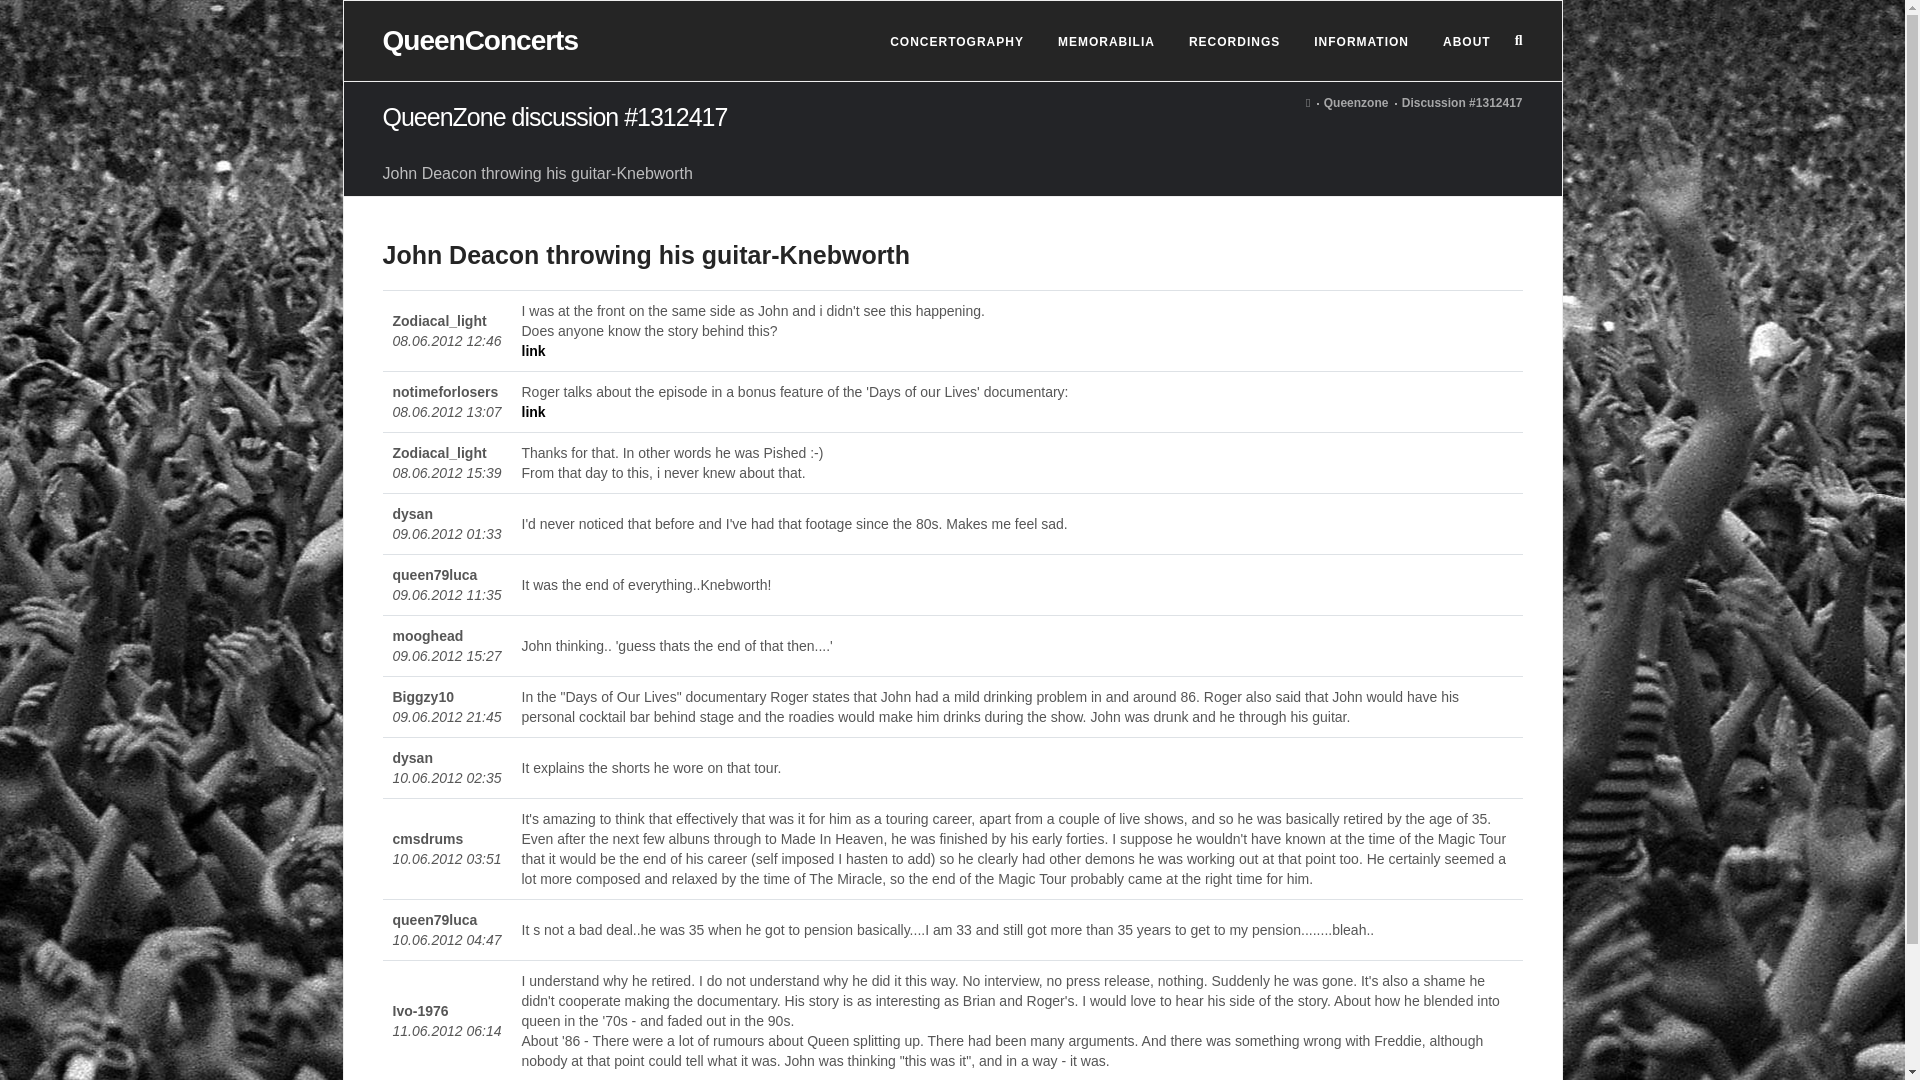 The image size is (1920, 1080). I want to click on ABOUT, so click(1466, 42).